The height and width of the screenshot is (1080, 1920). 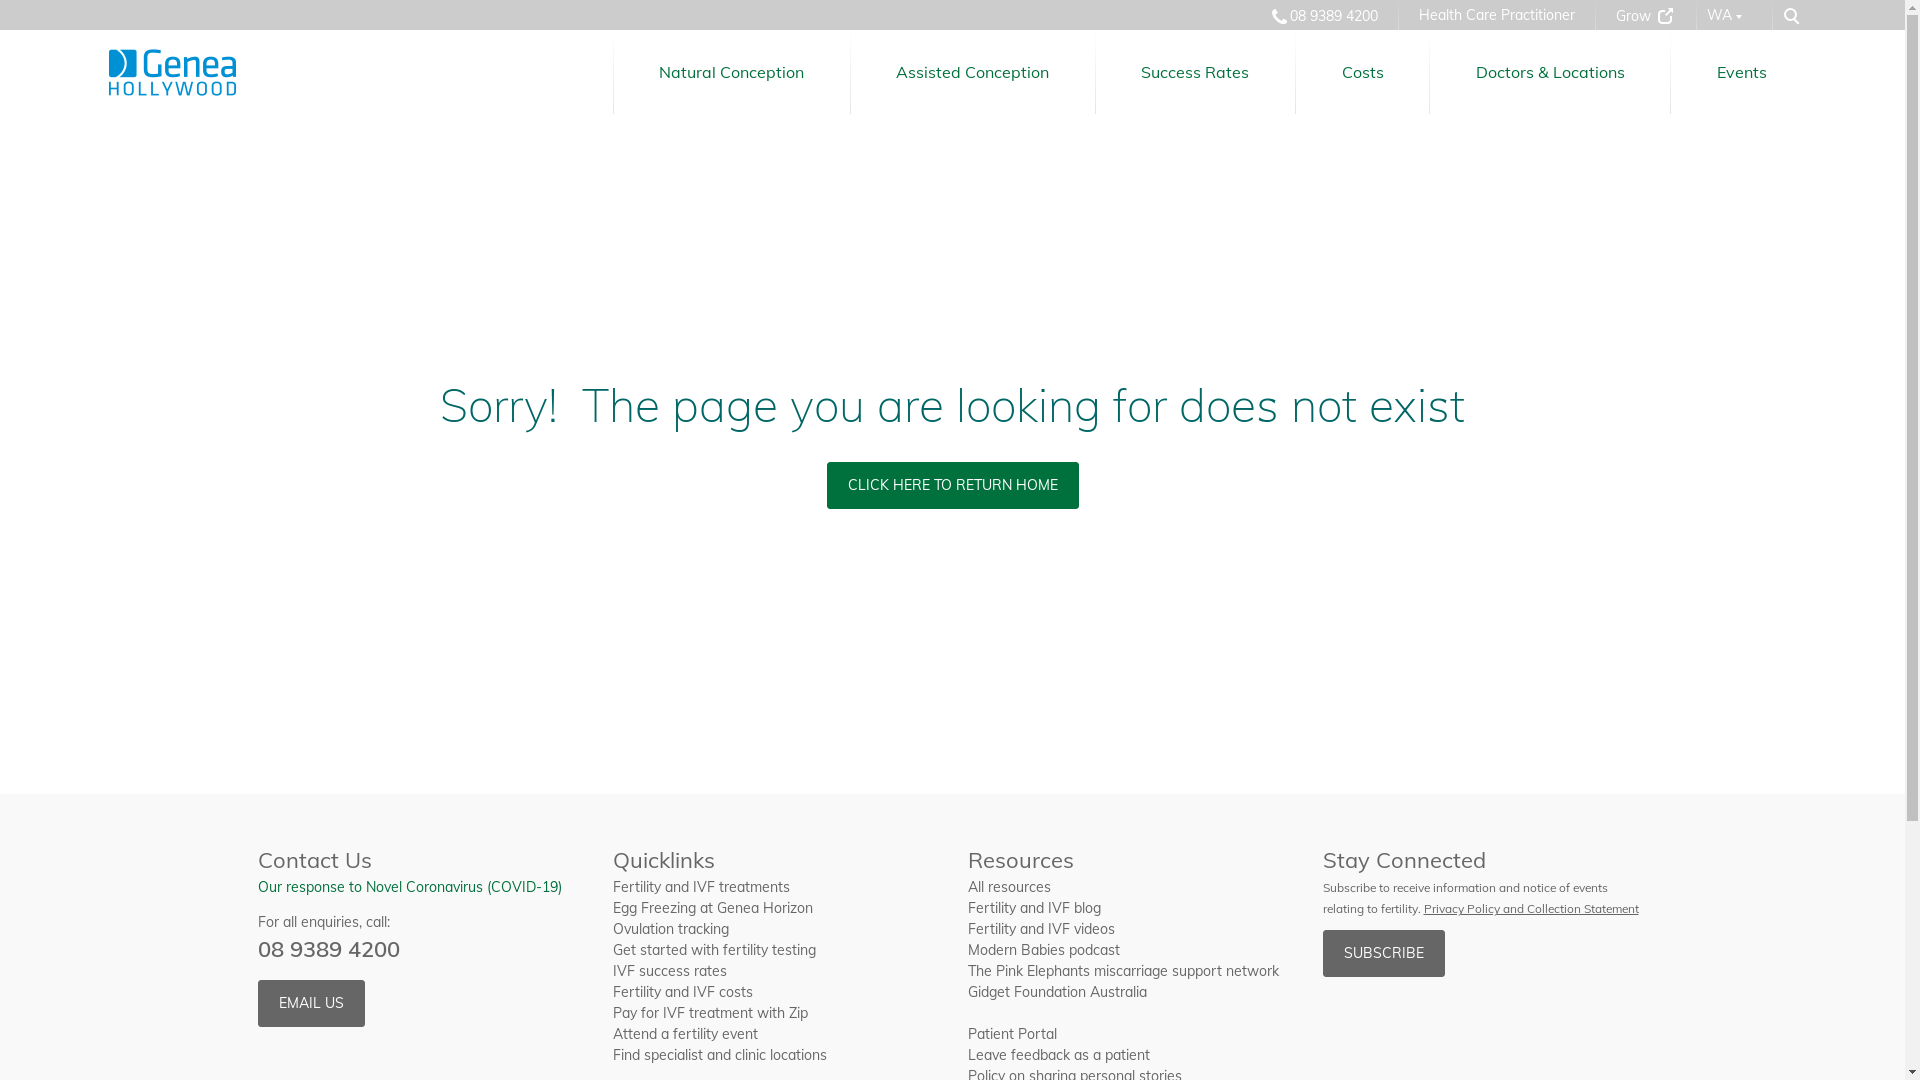 What do you see at coordinates (1532, 908) in the screenshot?
I see `Privacy Policy and Collection Statement` at bounding box center [1532, 908].